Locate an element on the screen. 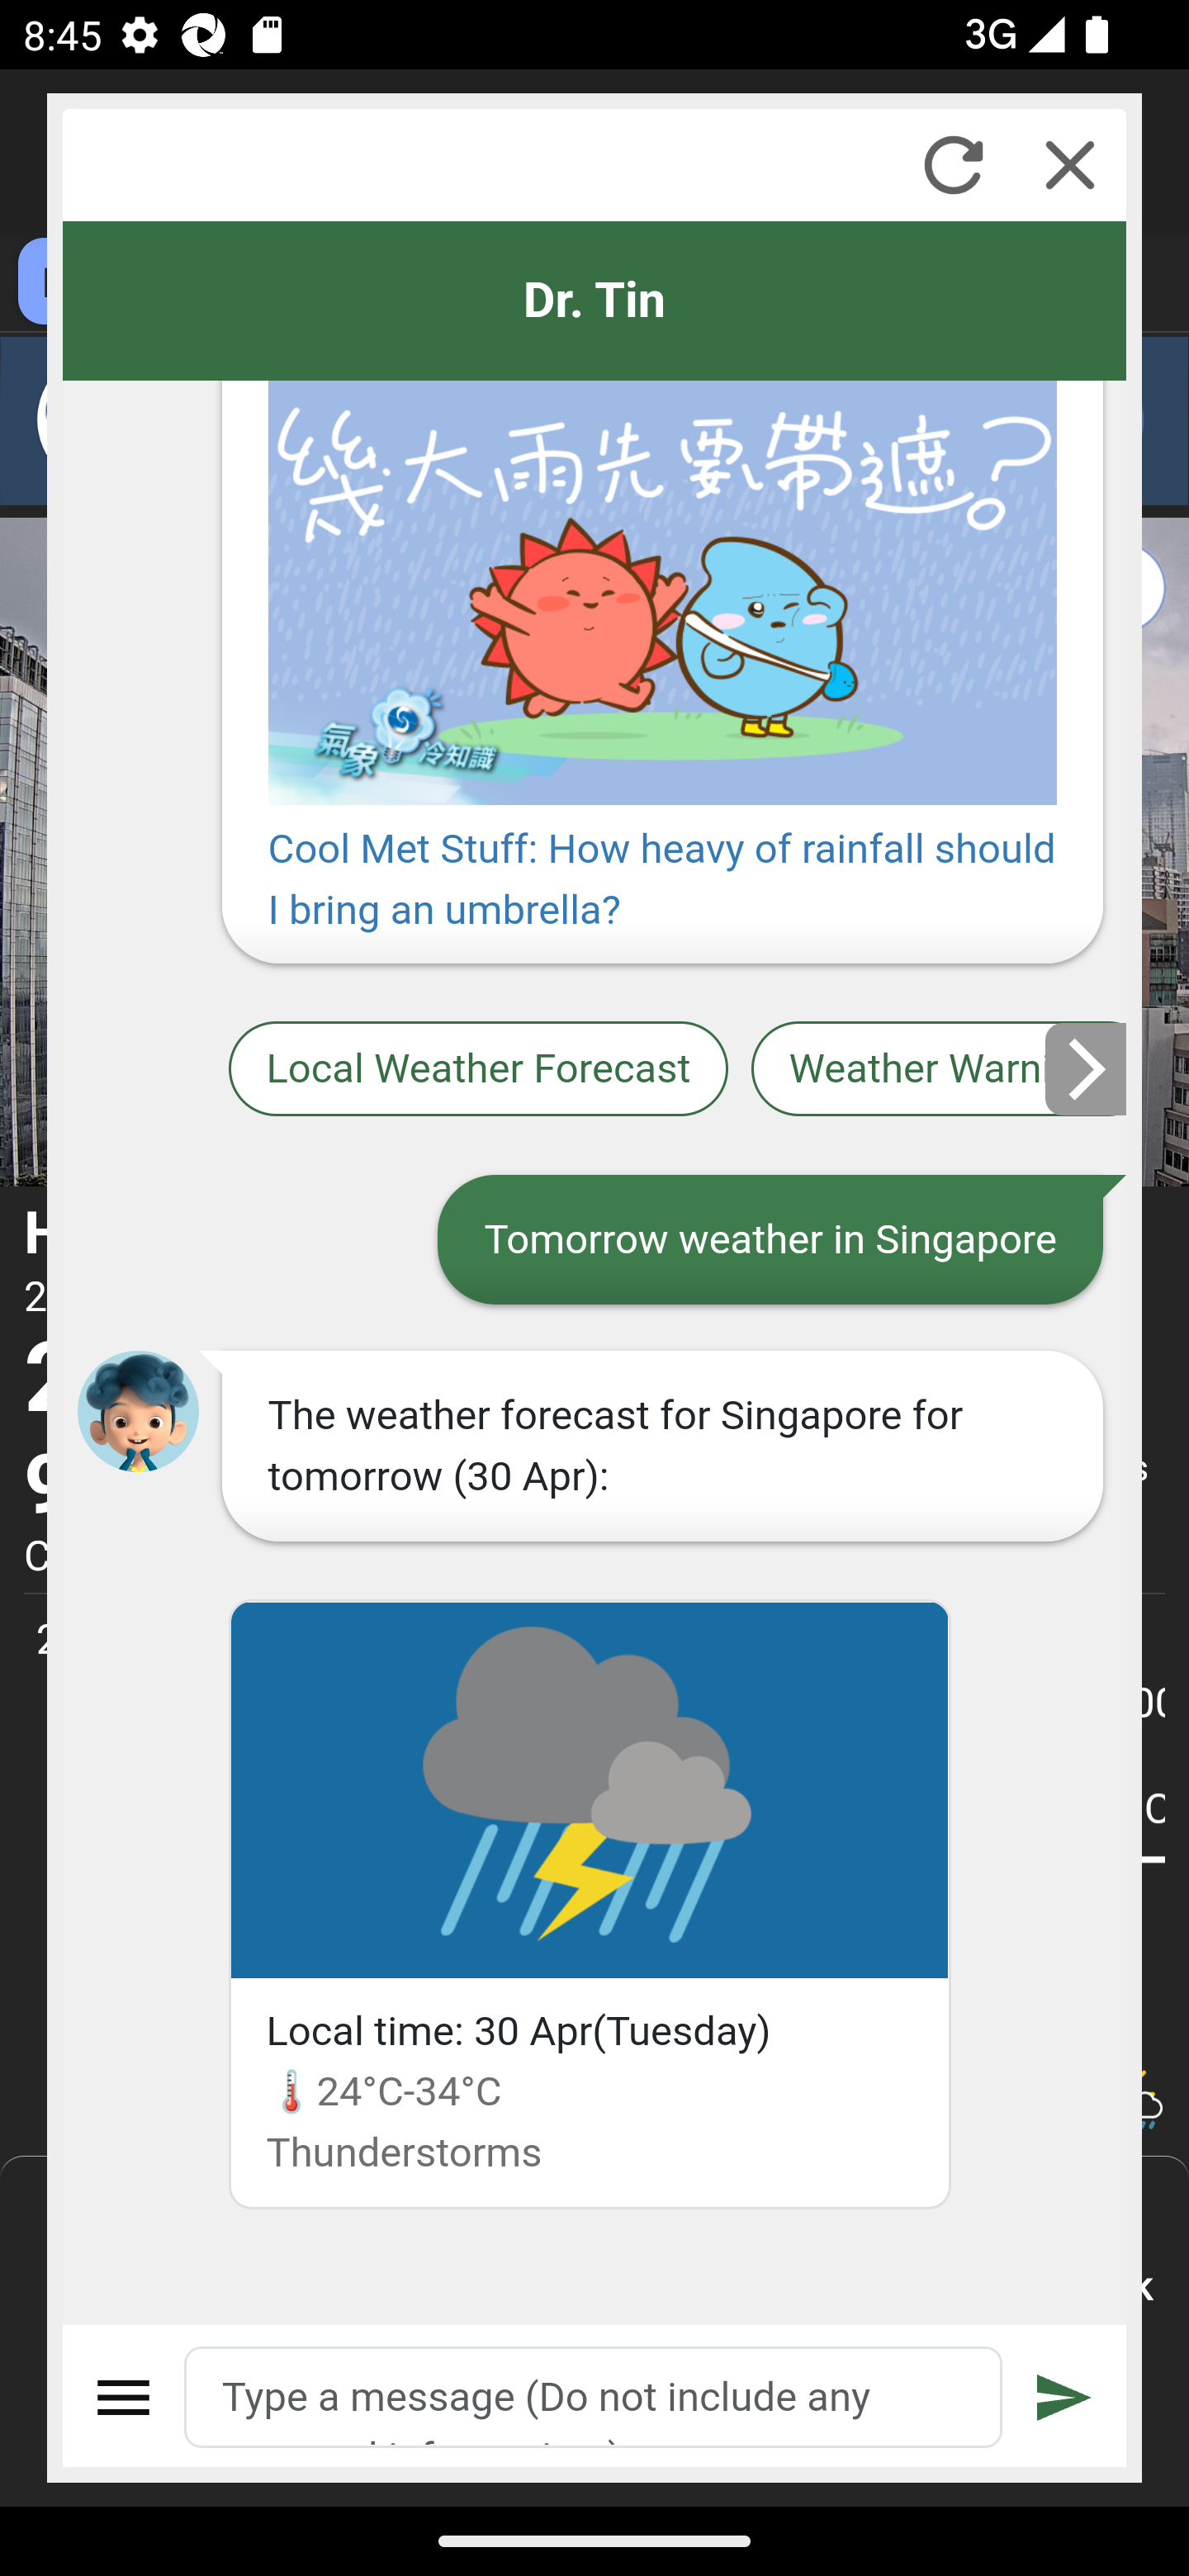 Image resolution: width=1189 pixels, height=2576 pixels. Weather Warnings is located at coordinates (939, 1068).